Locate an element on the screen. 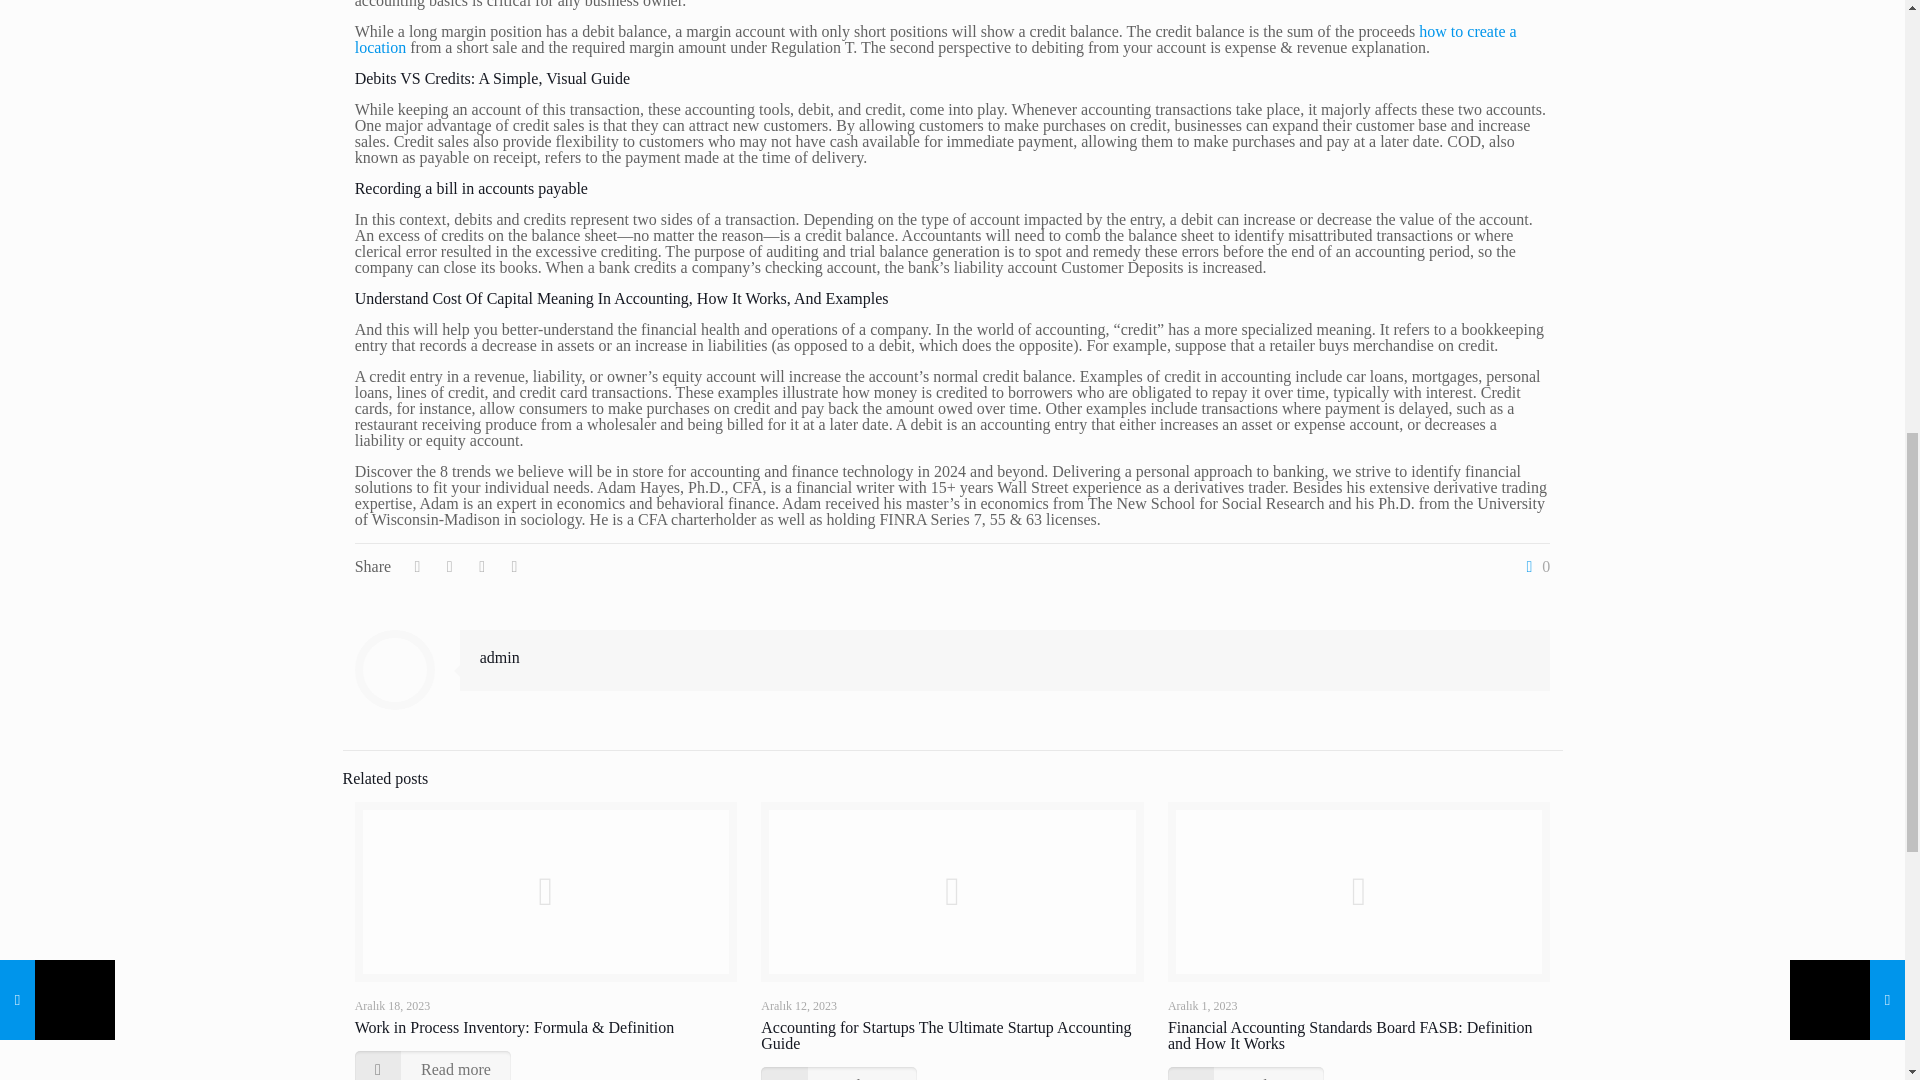  0 is located at coordinates (1534, 566).